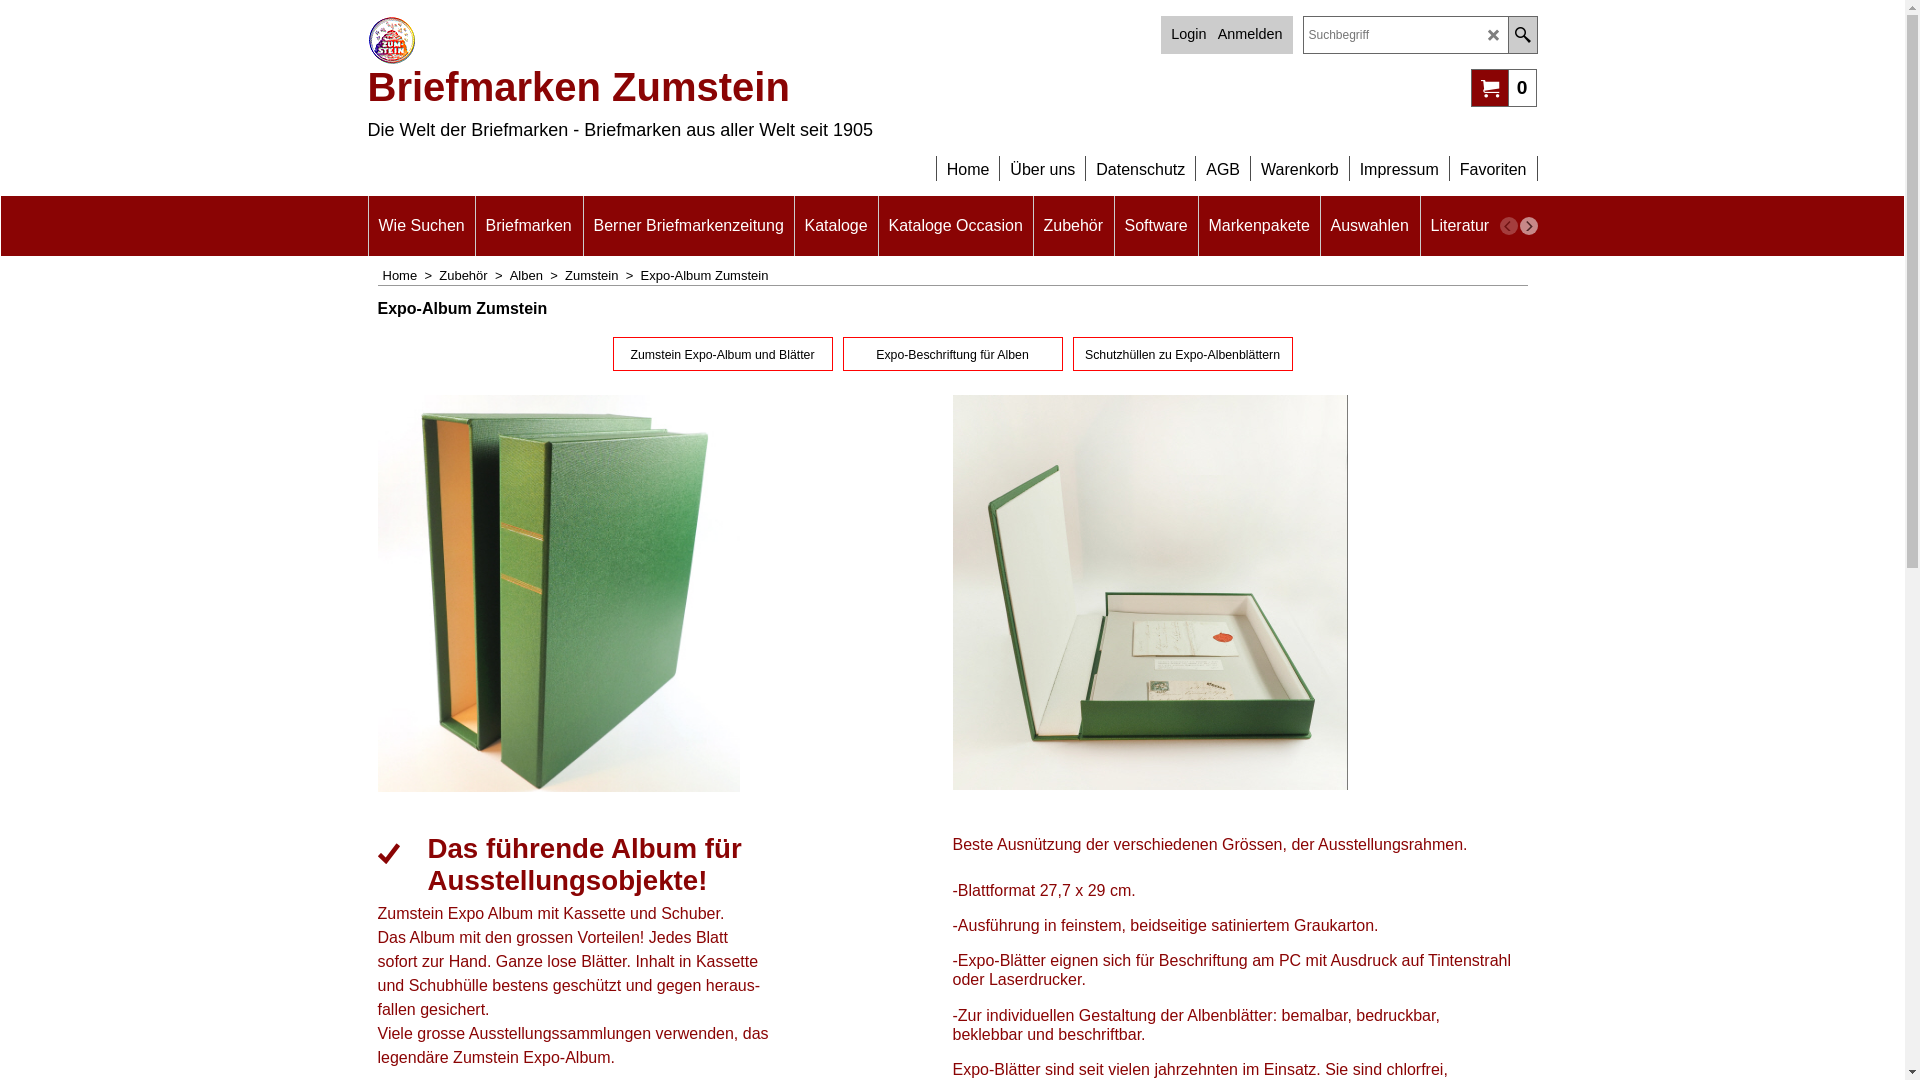 The height and width of the screenshot is (1080, 1920). What do you see at coordinates (836, 226) in the screenshot?
I see `Kataloge` at bounding box center [836, 226].